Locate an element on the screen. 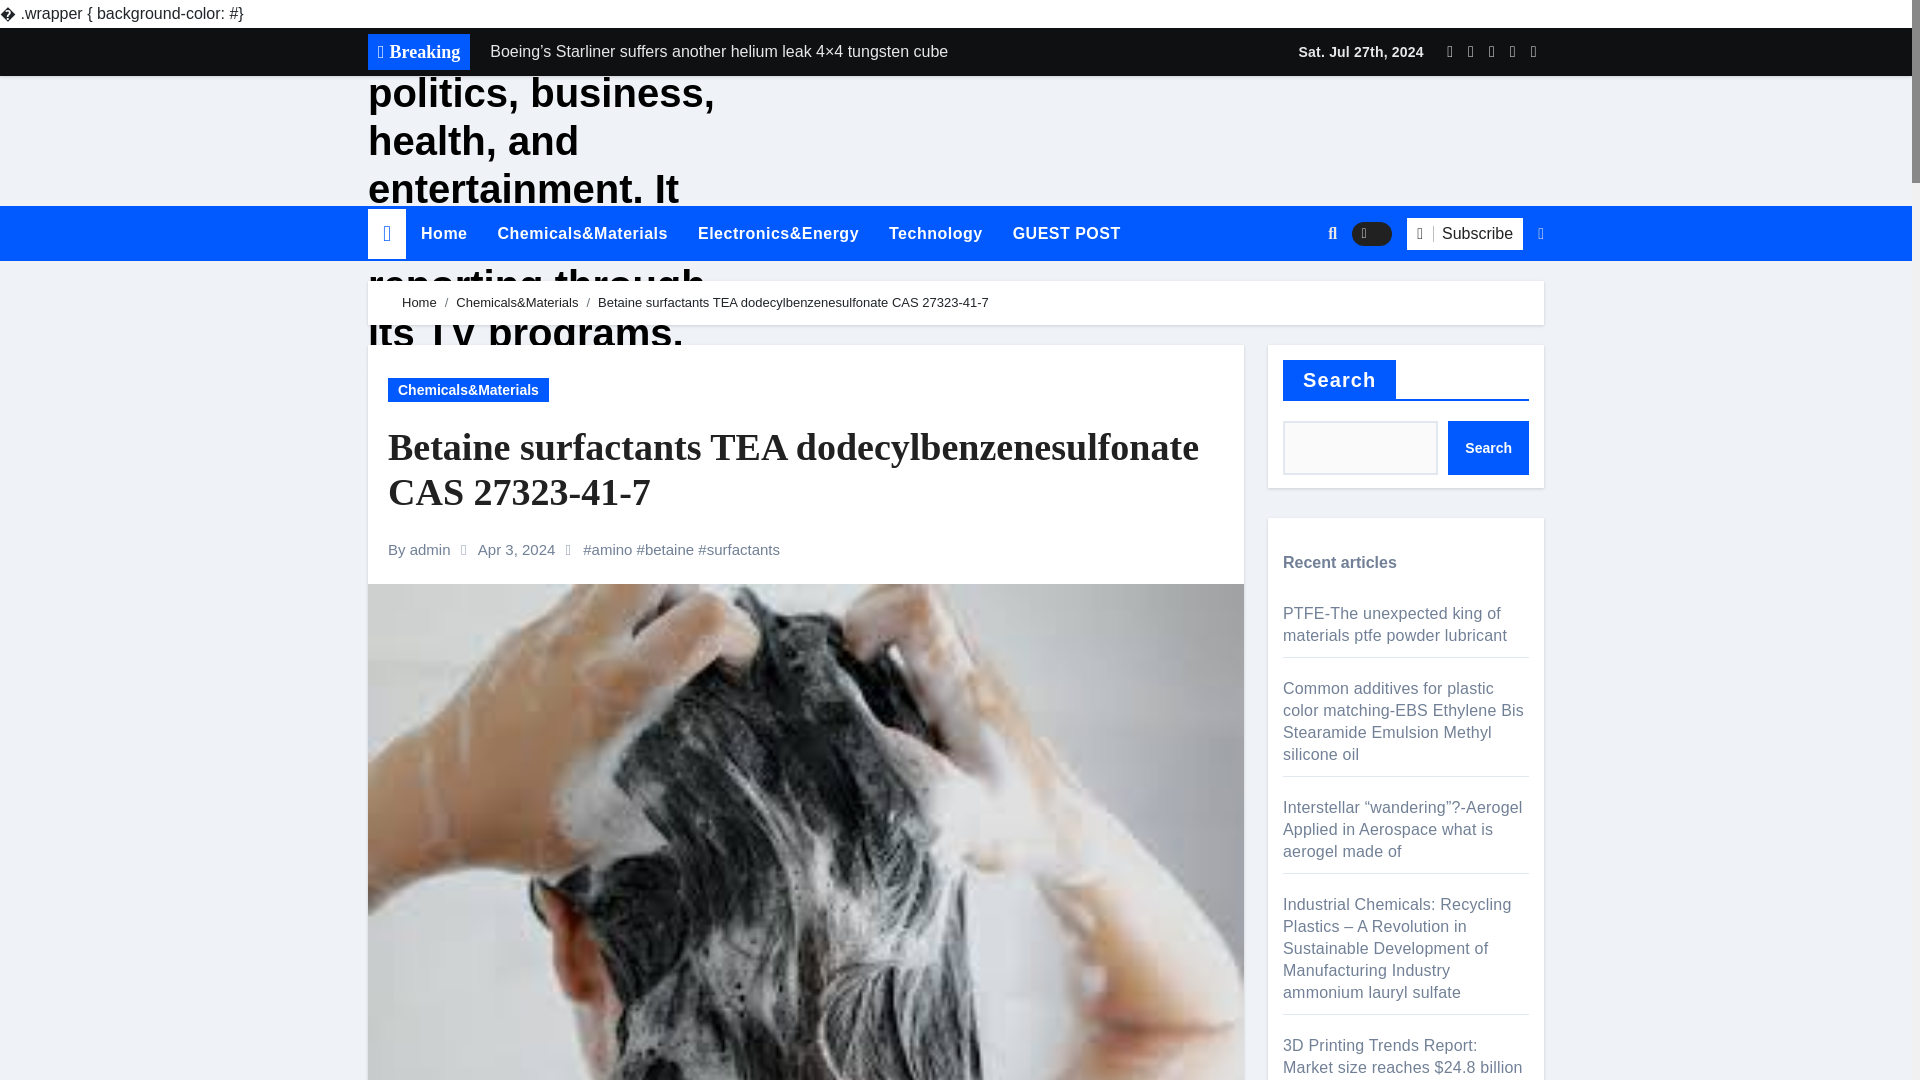 This screenshot has height=1080, width=1920. GUEST POST is located at coordinates (1067, 234).